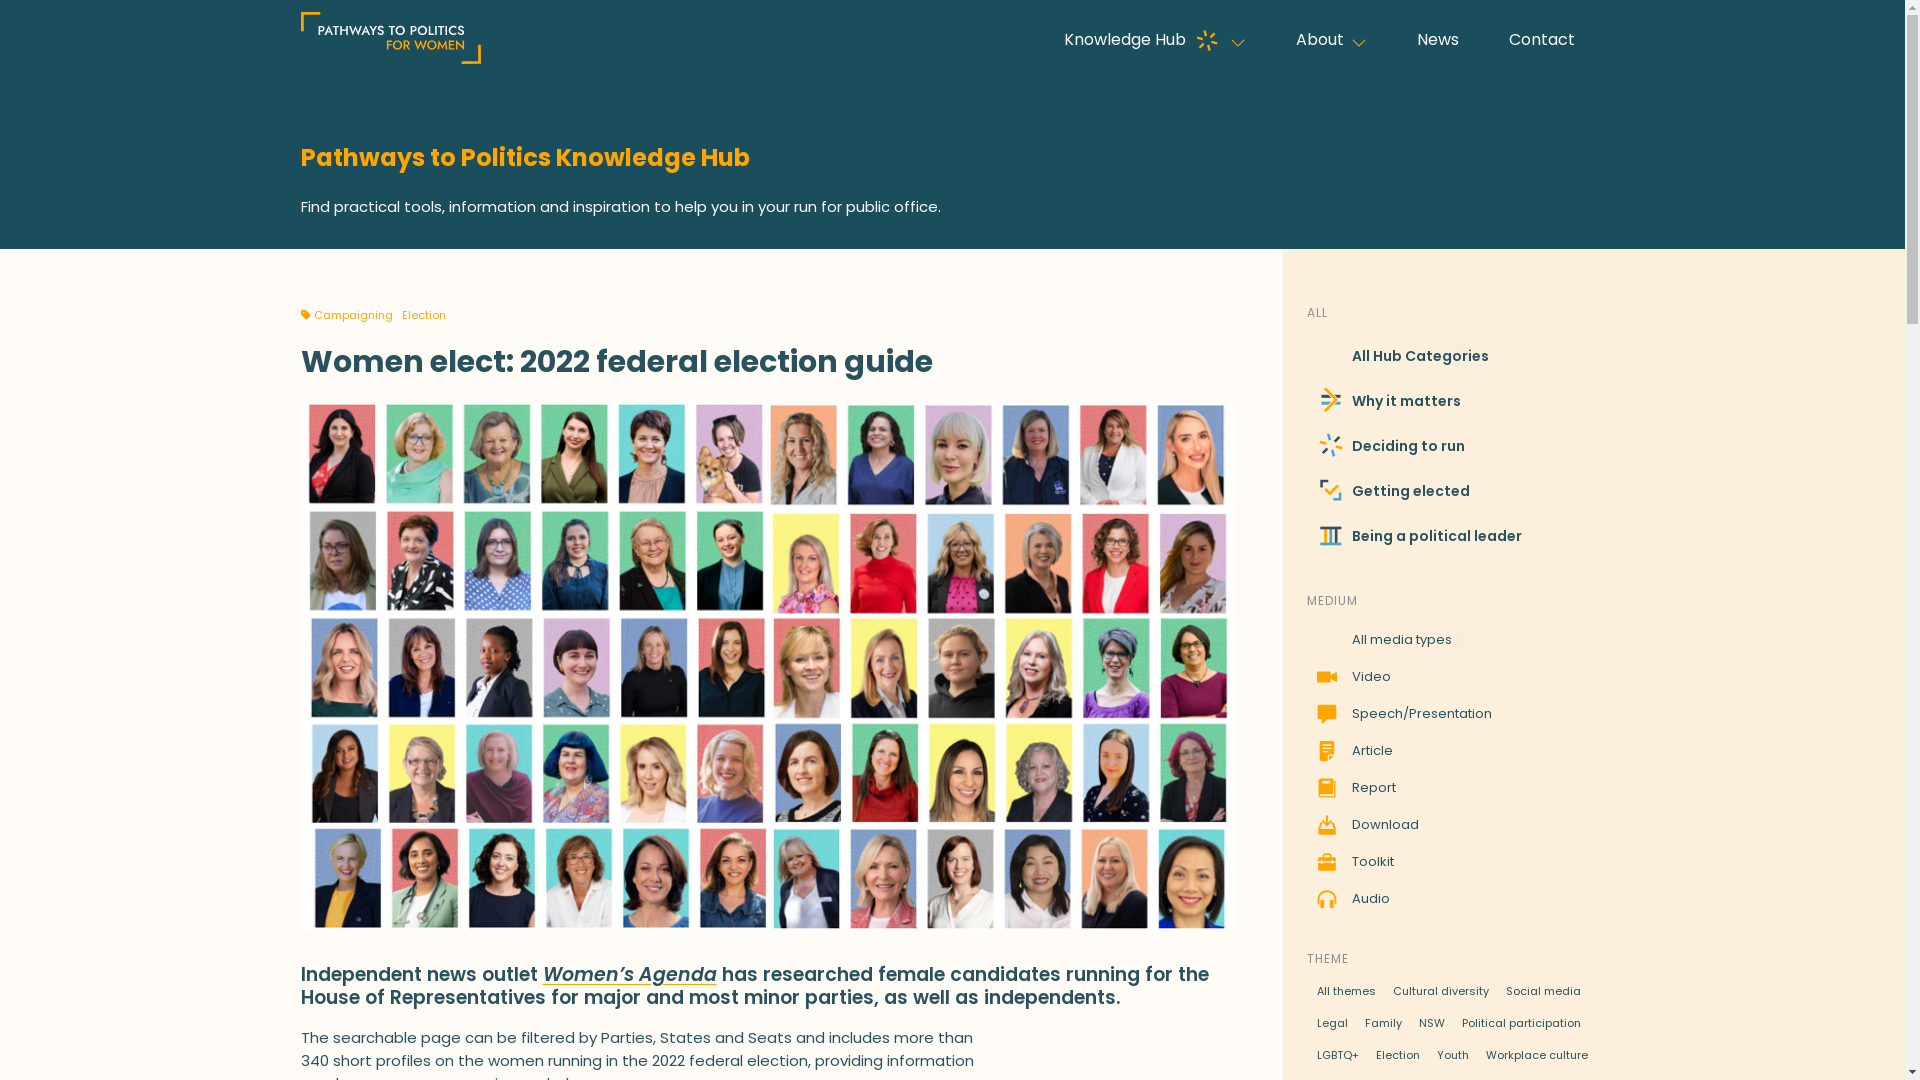 The height and width of the screenshot is (1080, 1920). Describe the element at coordinates (424, 315) in the screenshot. I see `Election` at that location.